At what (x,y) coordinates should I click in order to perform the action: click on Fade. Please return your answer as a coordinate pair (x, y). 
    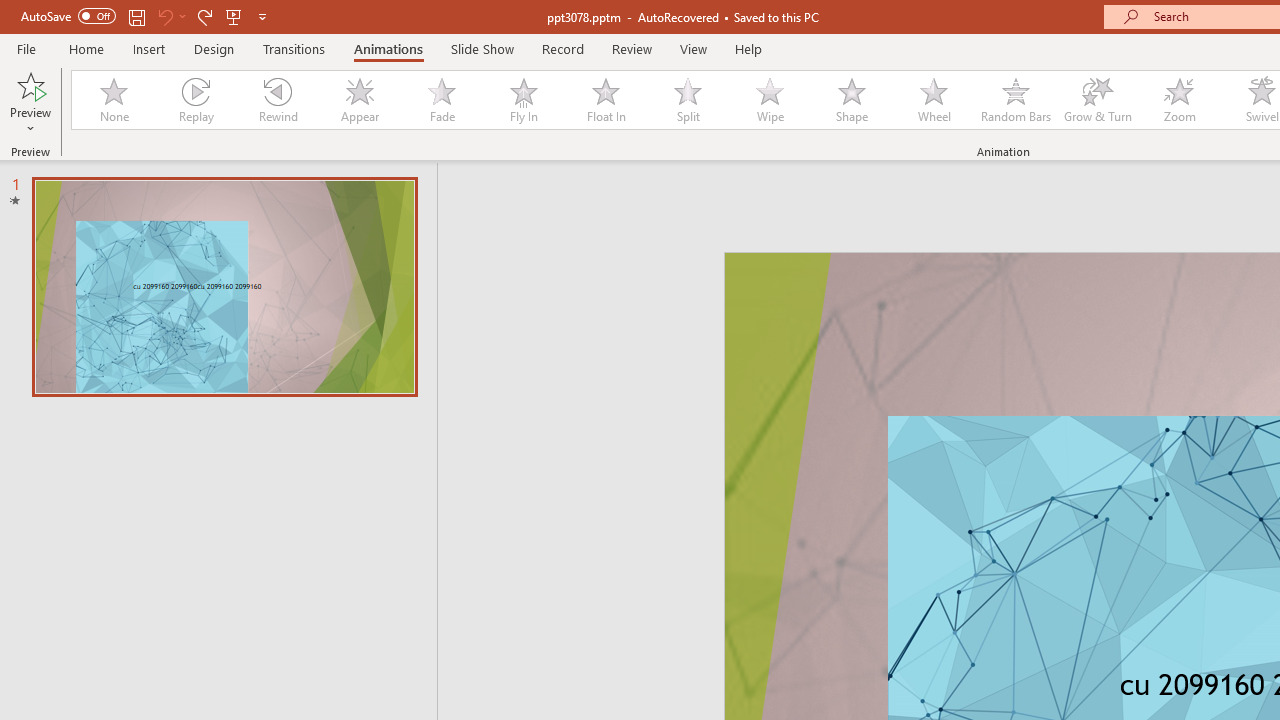
    Looking at the image, I should click on (441, 100).